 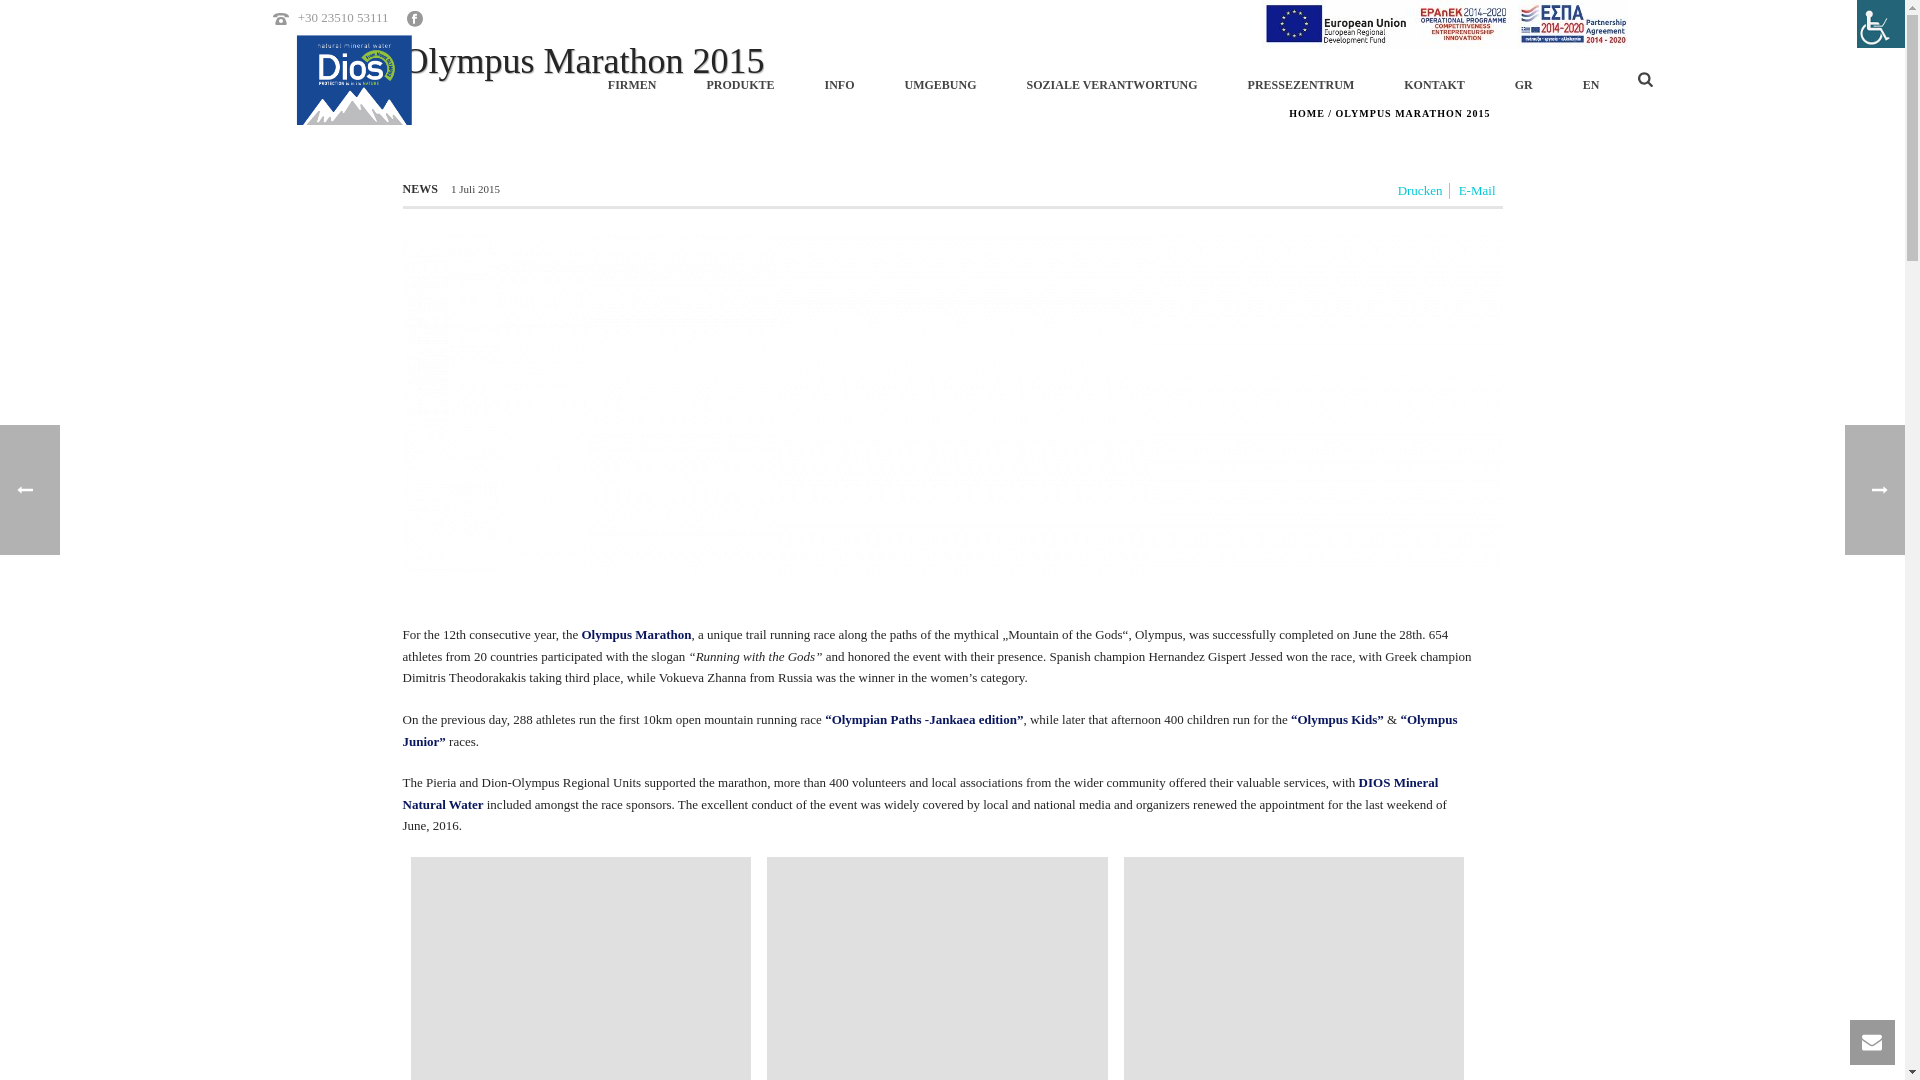 What do you see at coordinates (940, 80) in the screenshot?
I see `UMGEBUNG` at bounding box center [940, 80].